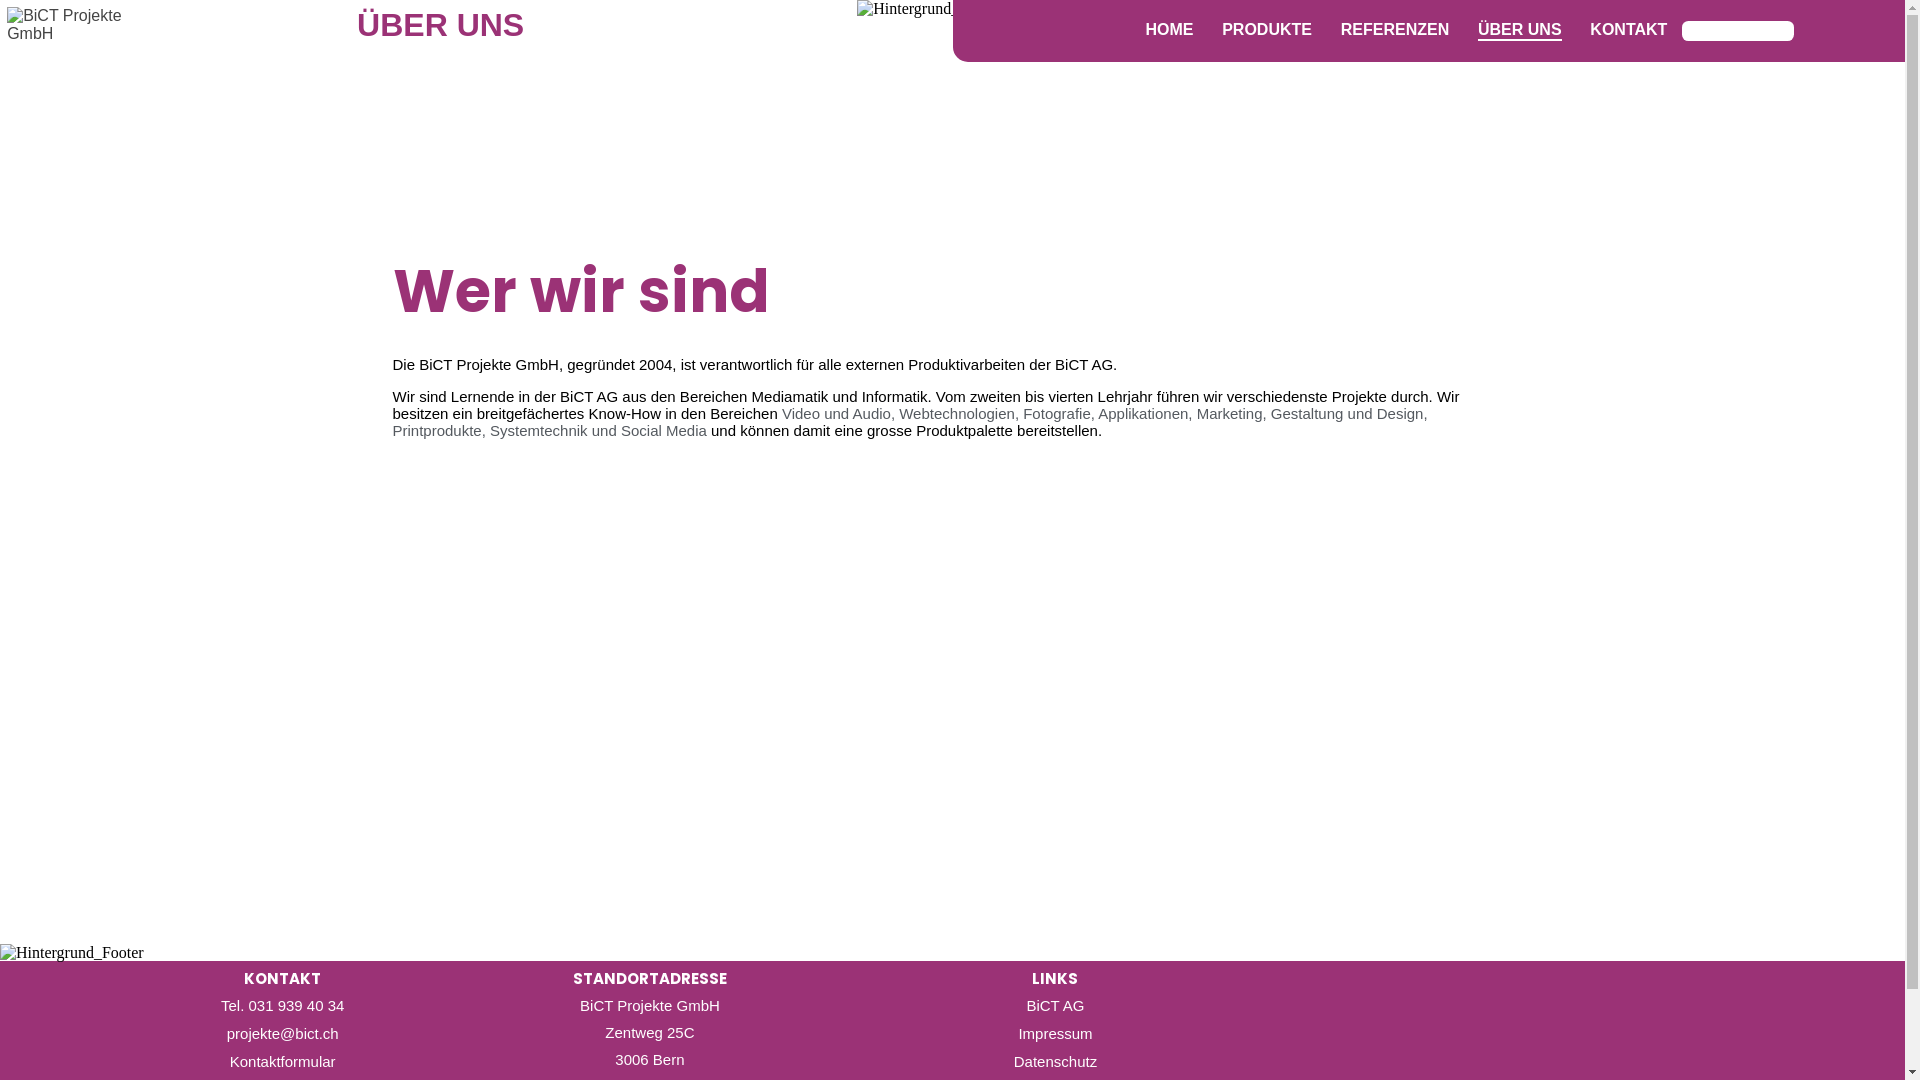 This screenshot has height=1080, width=1920. I want to click on PRODUKTE, so click(1268, 31).